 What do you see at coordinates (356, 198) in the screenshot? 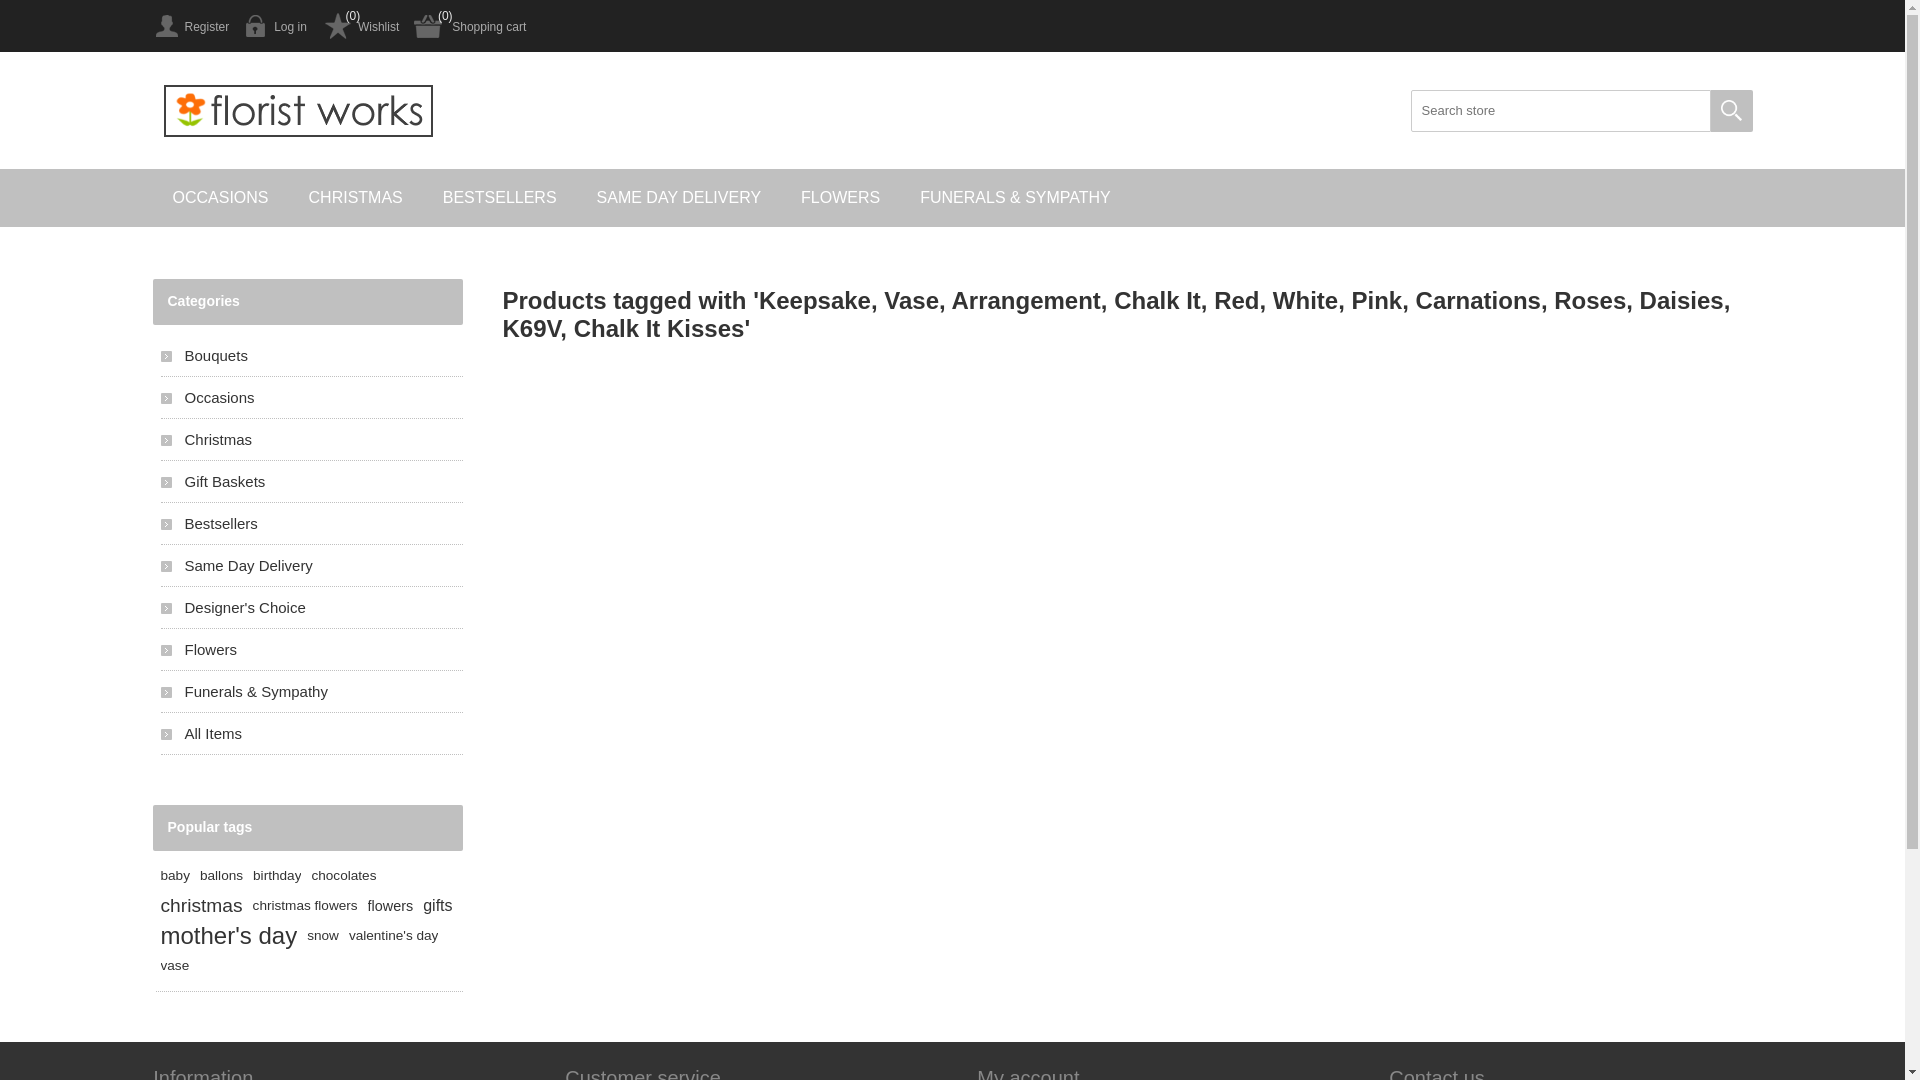
I see `CHRISTMAS` at bounding box center [356, 198].